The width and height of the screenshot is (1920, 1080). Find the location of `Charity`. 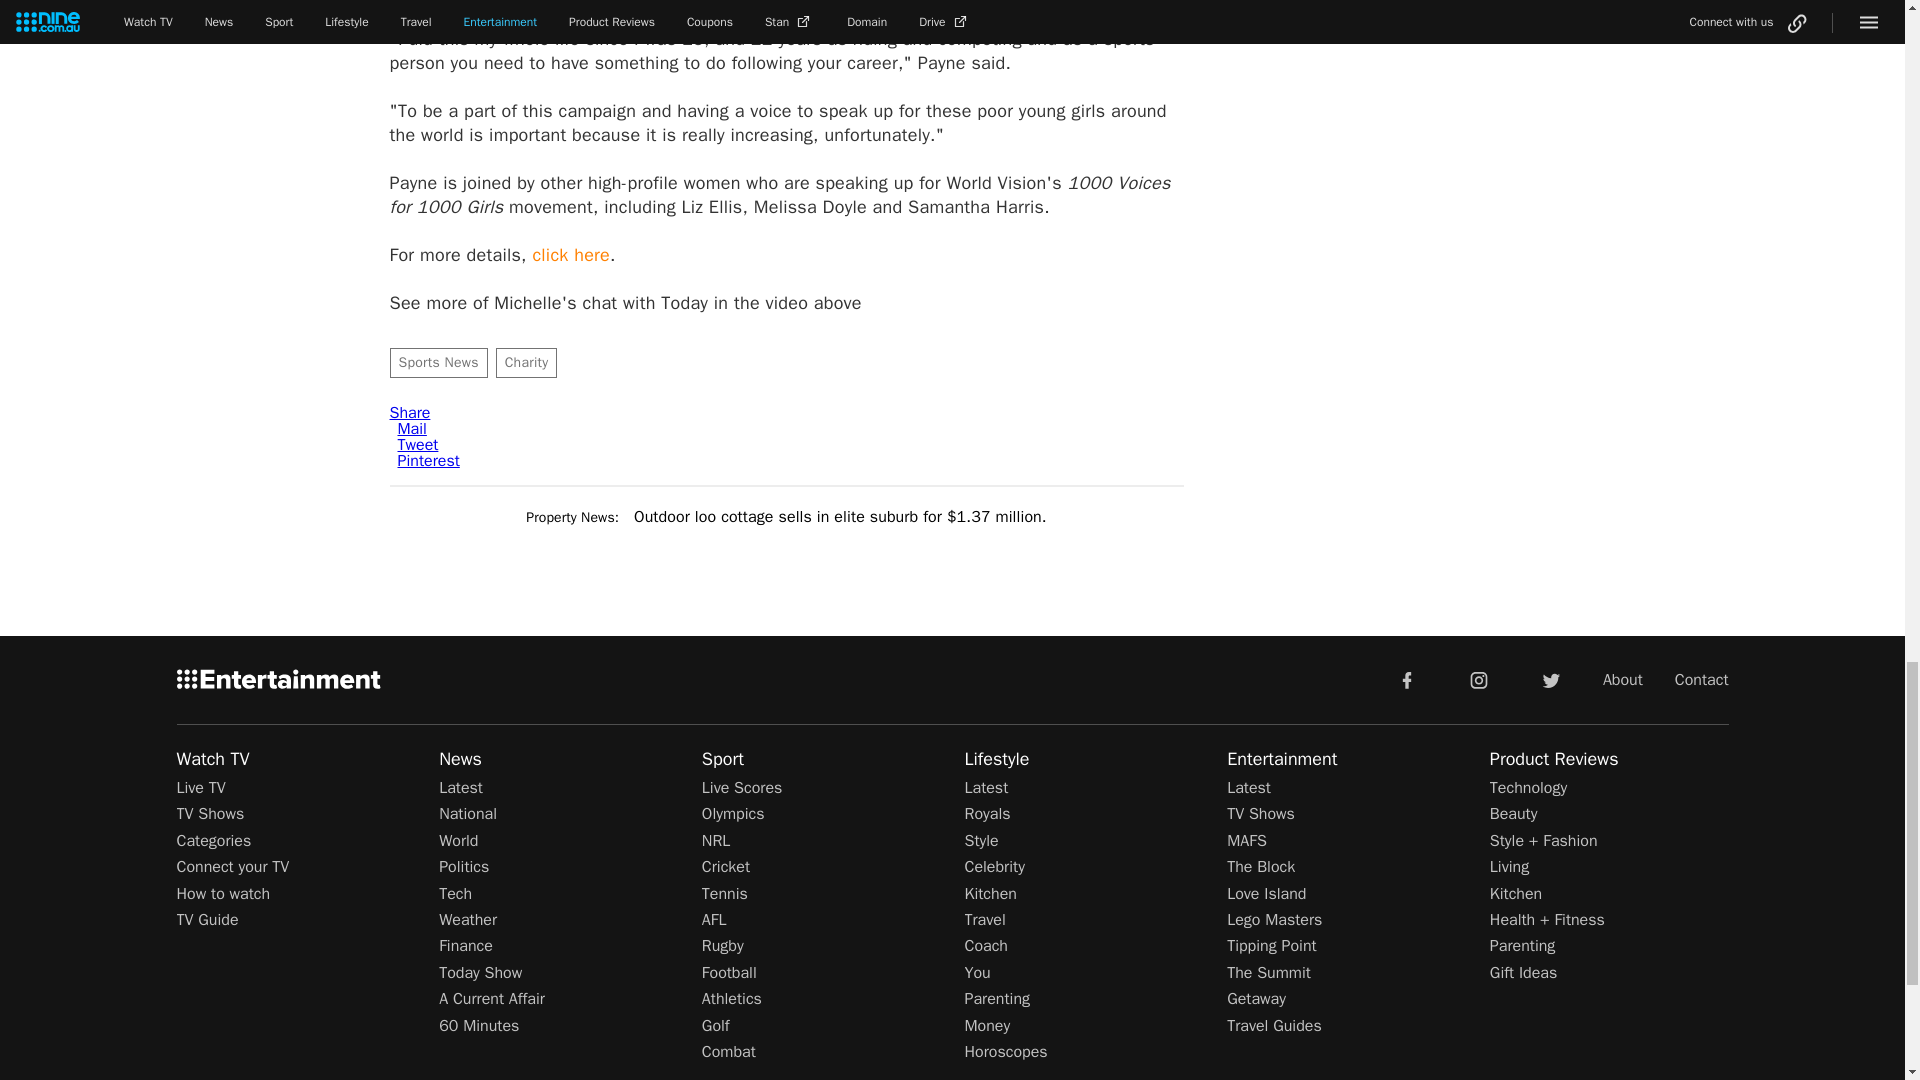

Charity is located at coordinates (526, 362).